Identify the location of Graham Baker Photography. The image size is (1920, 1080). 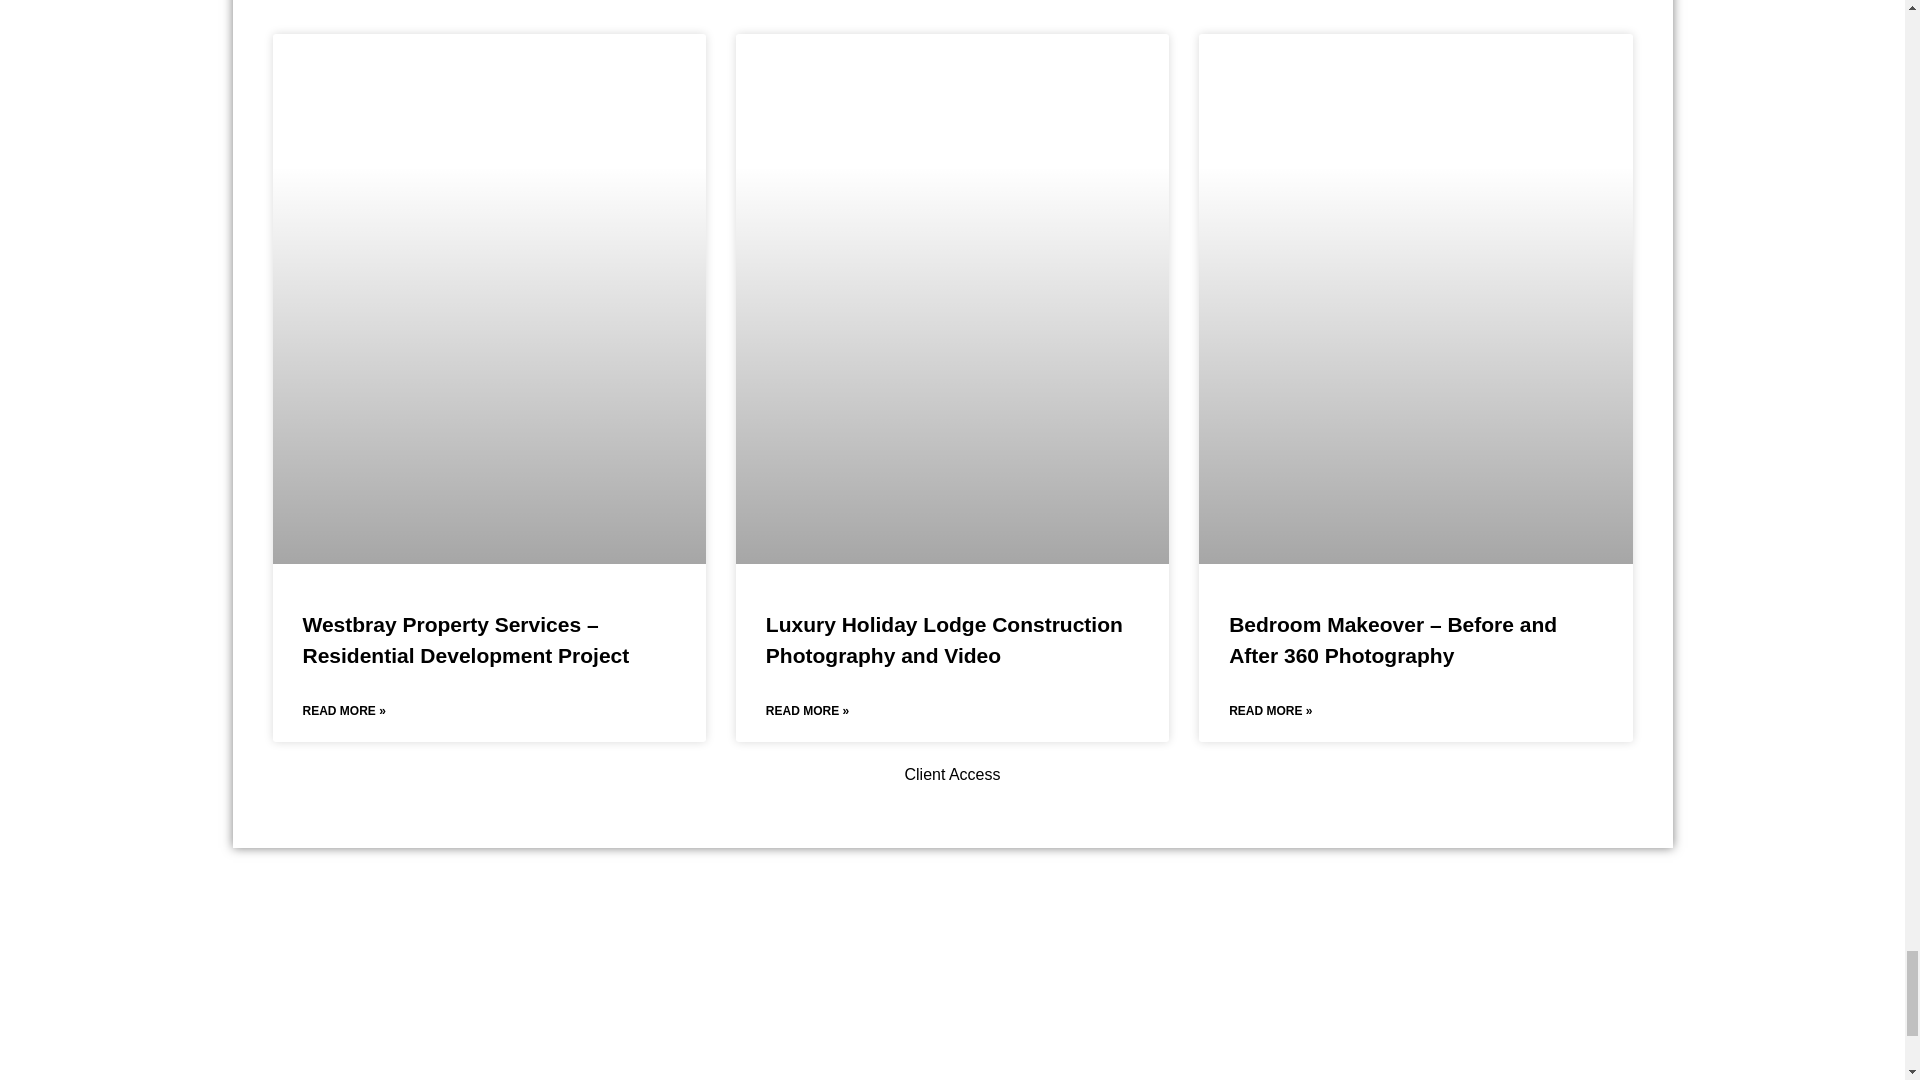
(796, 564).